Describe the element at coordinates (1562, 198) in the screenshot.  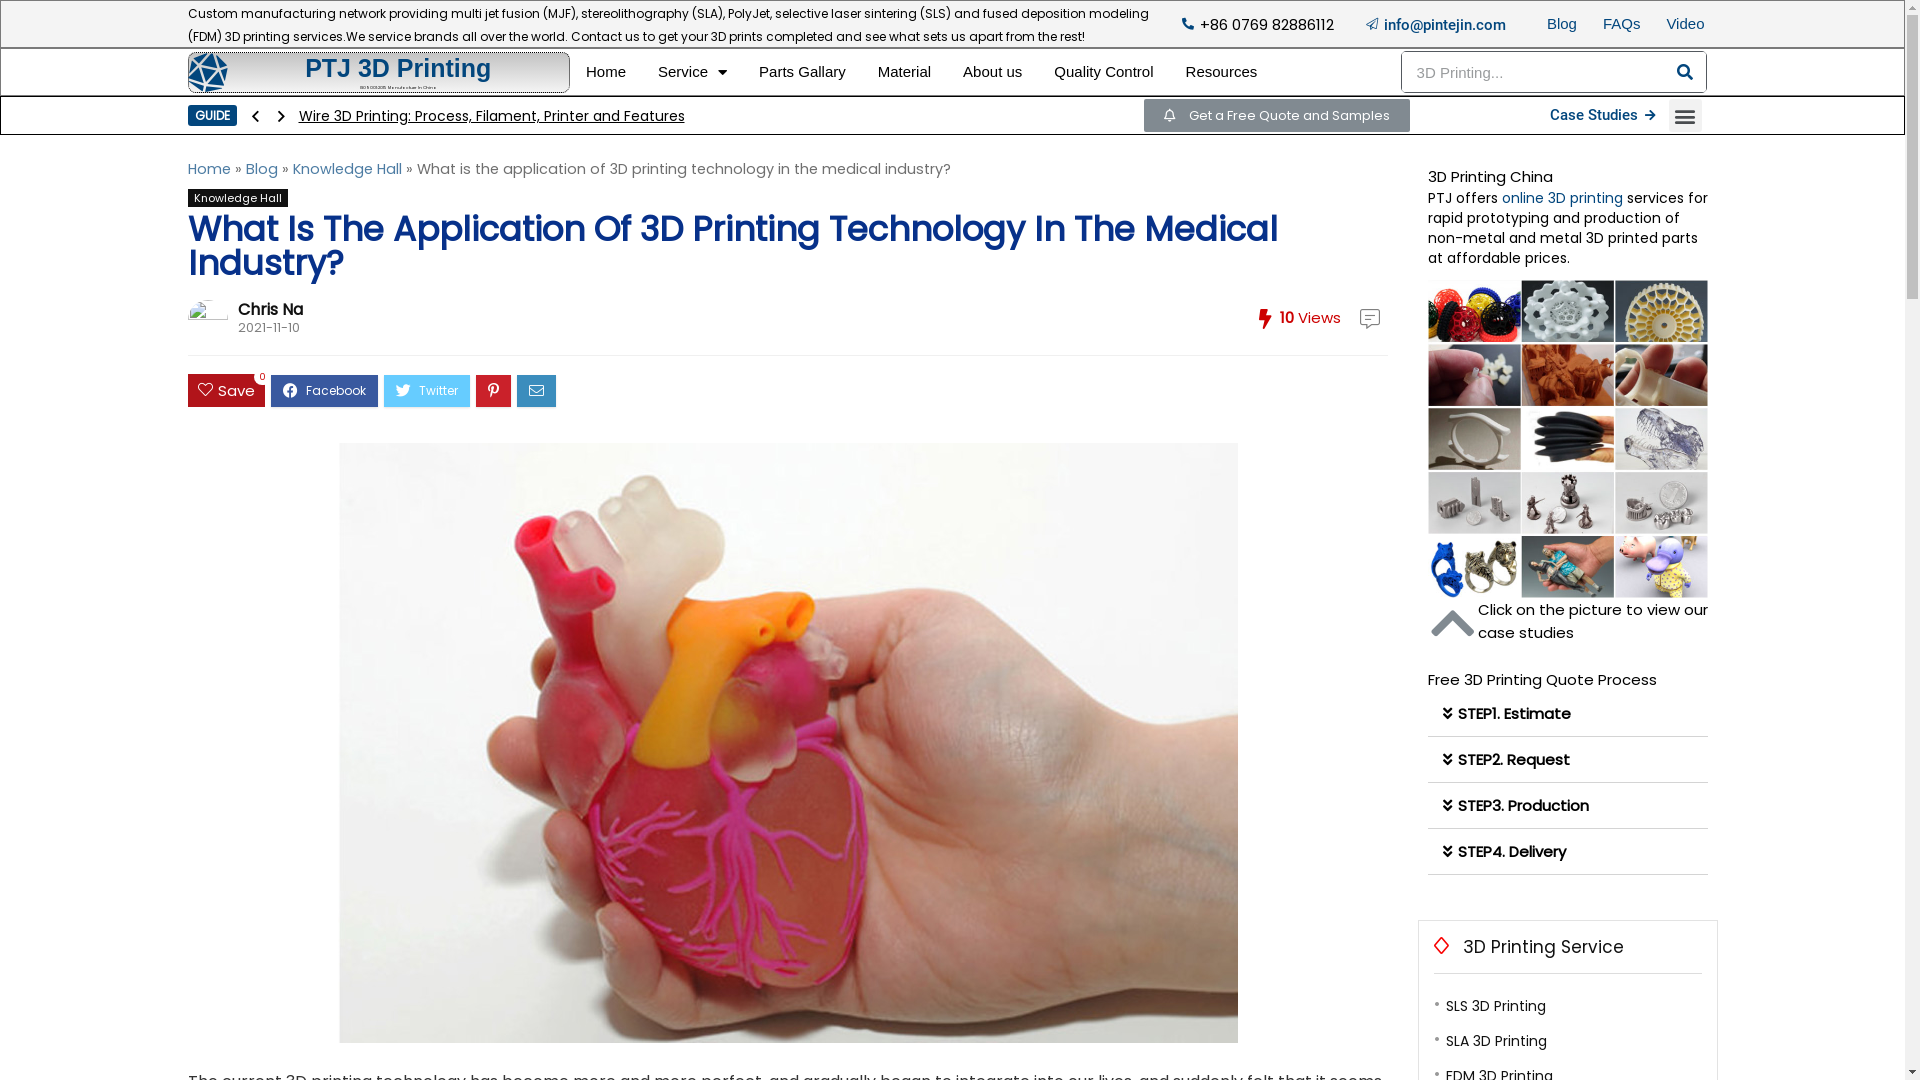
I see `online 3D printing` at that location.